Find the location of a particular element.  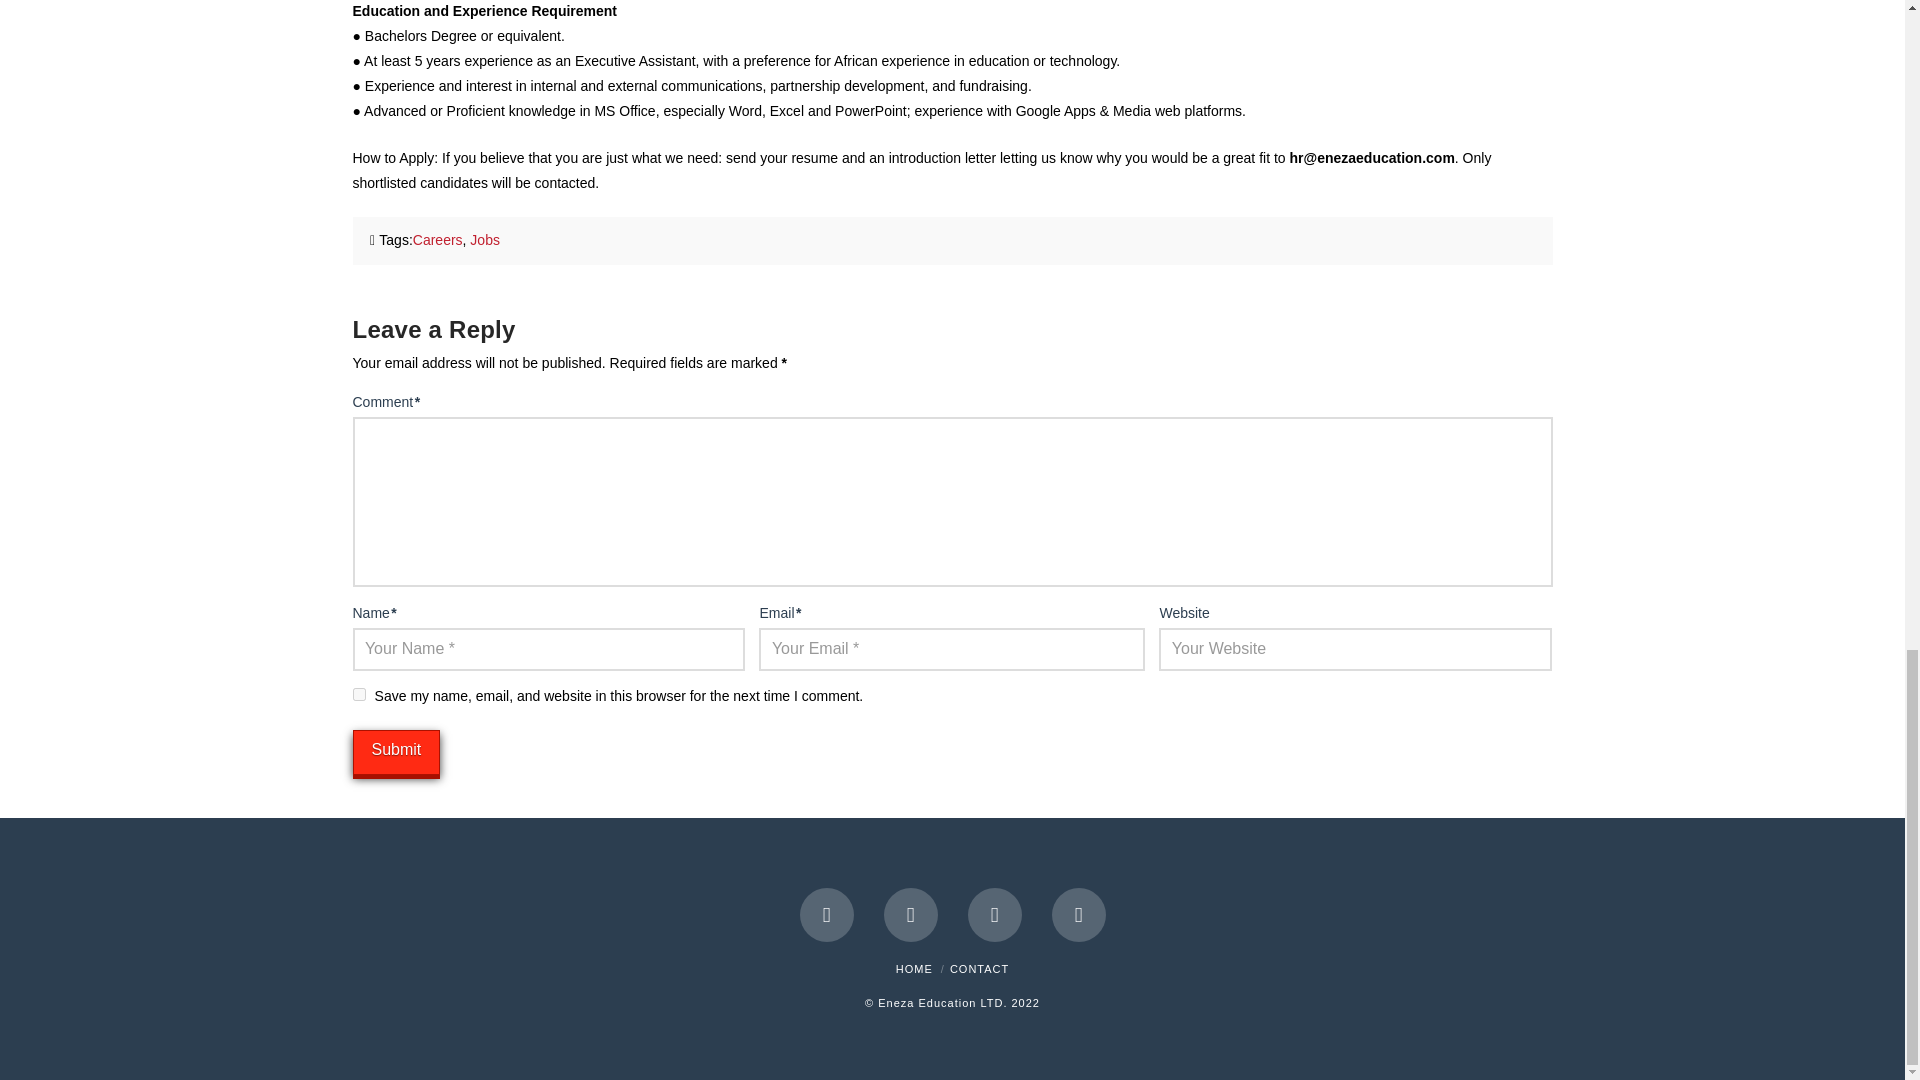

Careers is located at coordinates (437, 240).